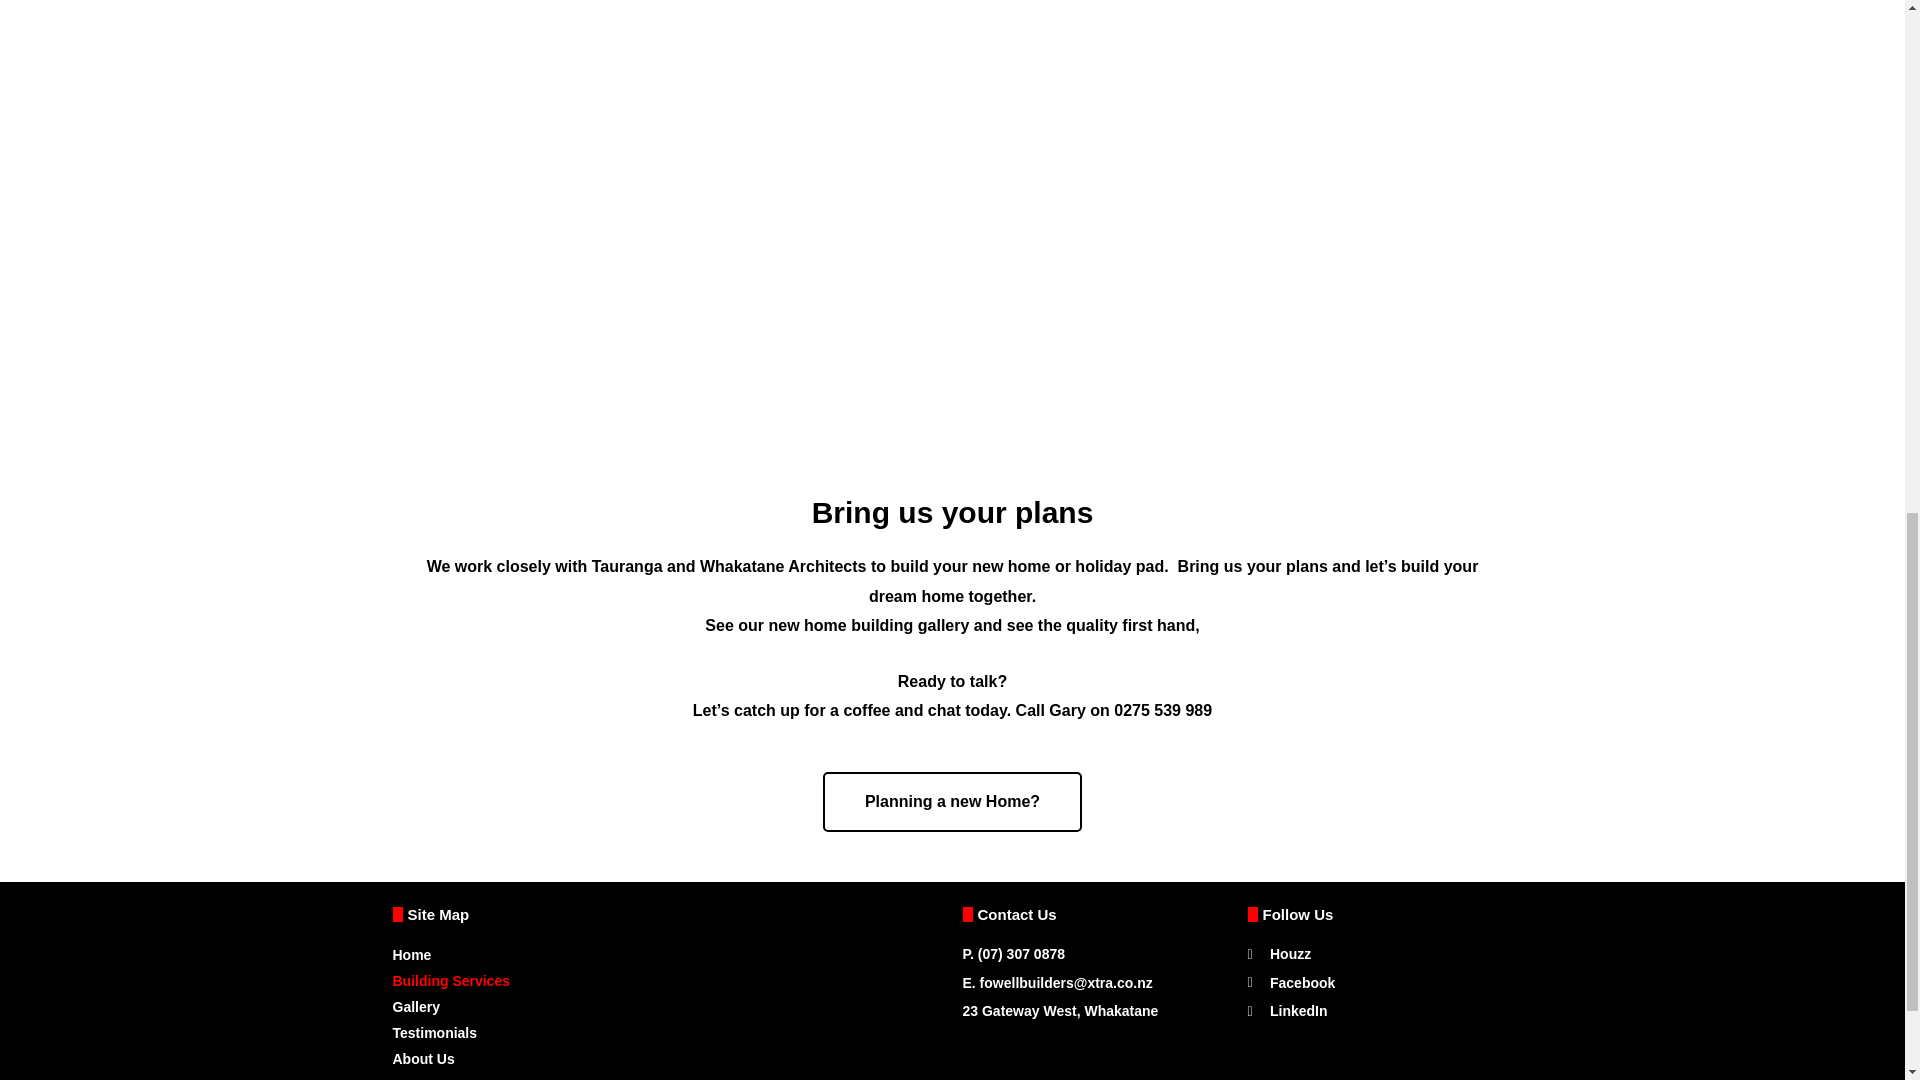 The image size is (1920, 1080). What do you see at coordinates (666, 1059) in the screenshot?
I see `About Us` at bounding box center [666, 1059].